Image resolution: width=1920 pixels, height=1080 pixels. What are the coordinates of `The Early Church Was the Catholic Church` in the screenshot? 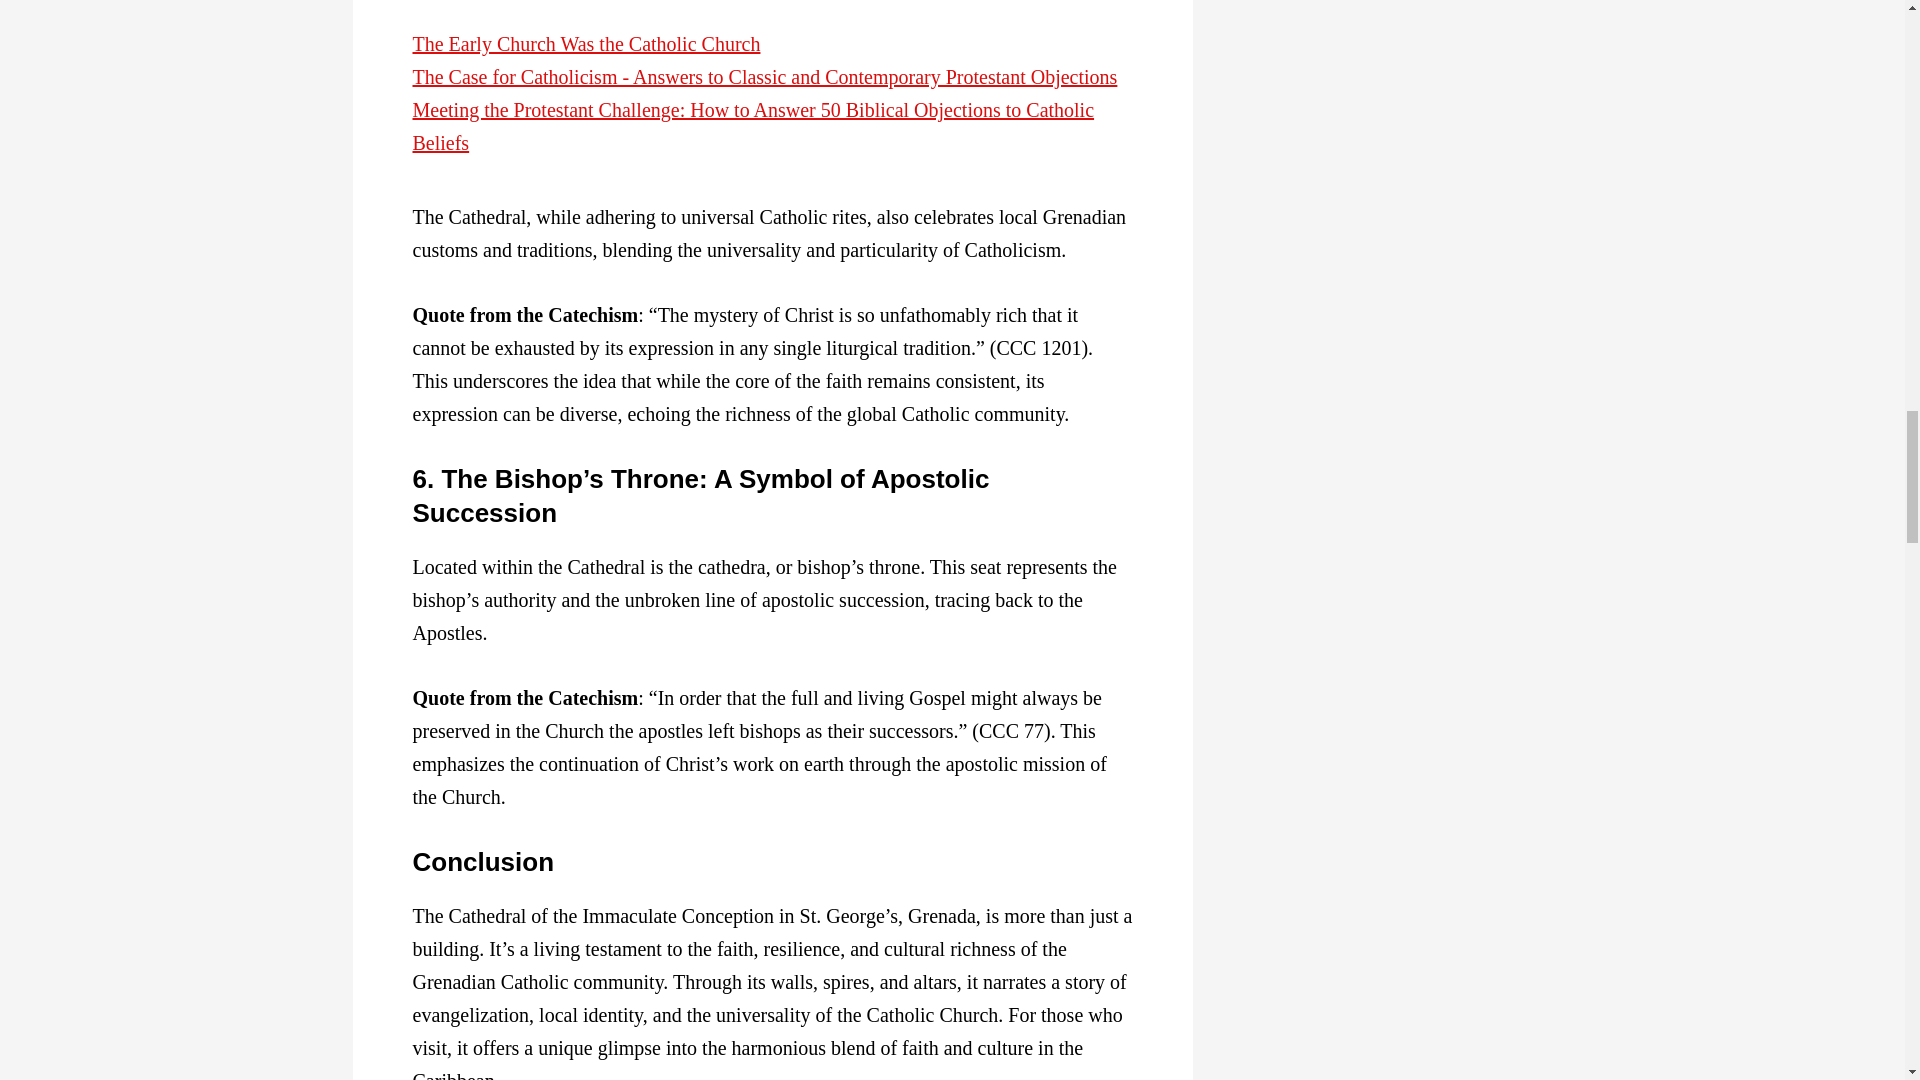 It's located at (586, 44).